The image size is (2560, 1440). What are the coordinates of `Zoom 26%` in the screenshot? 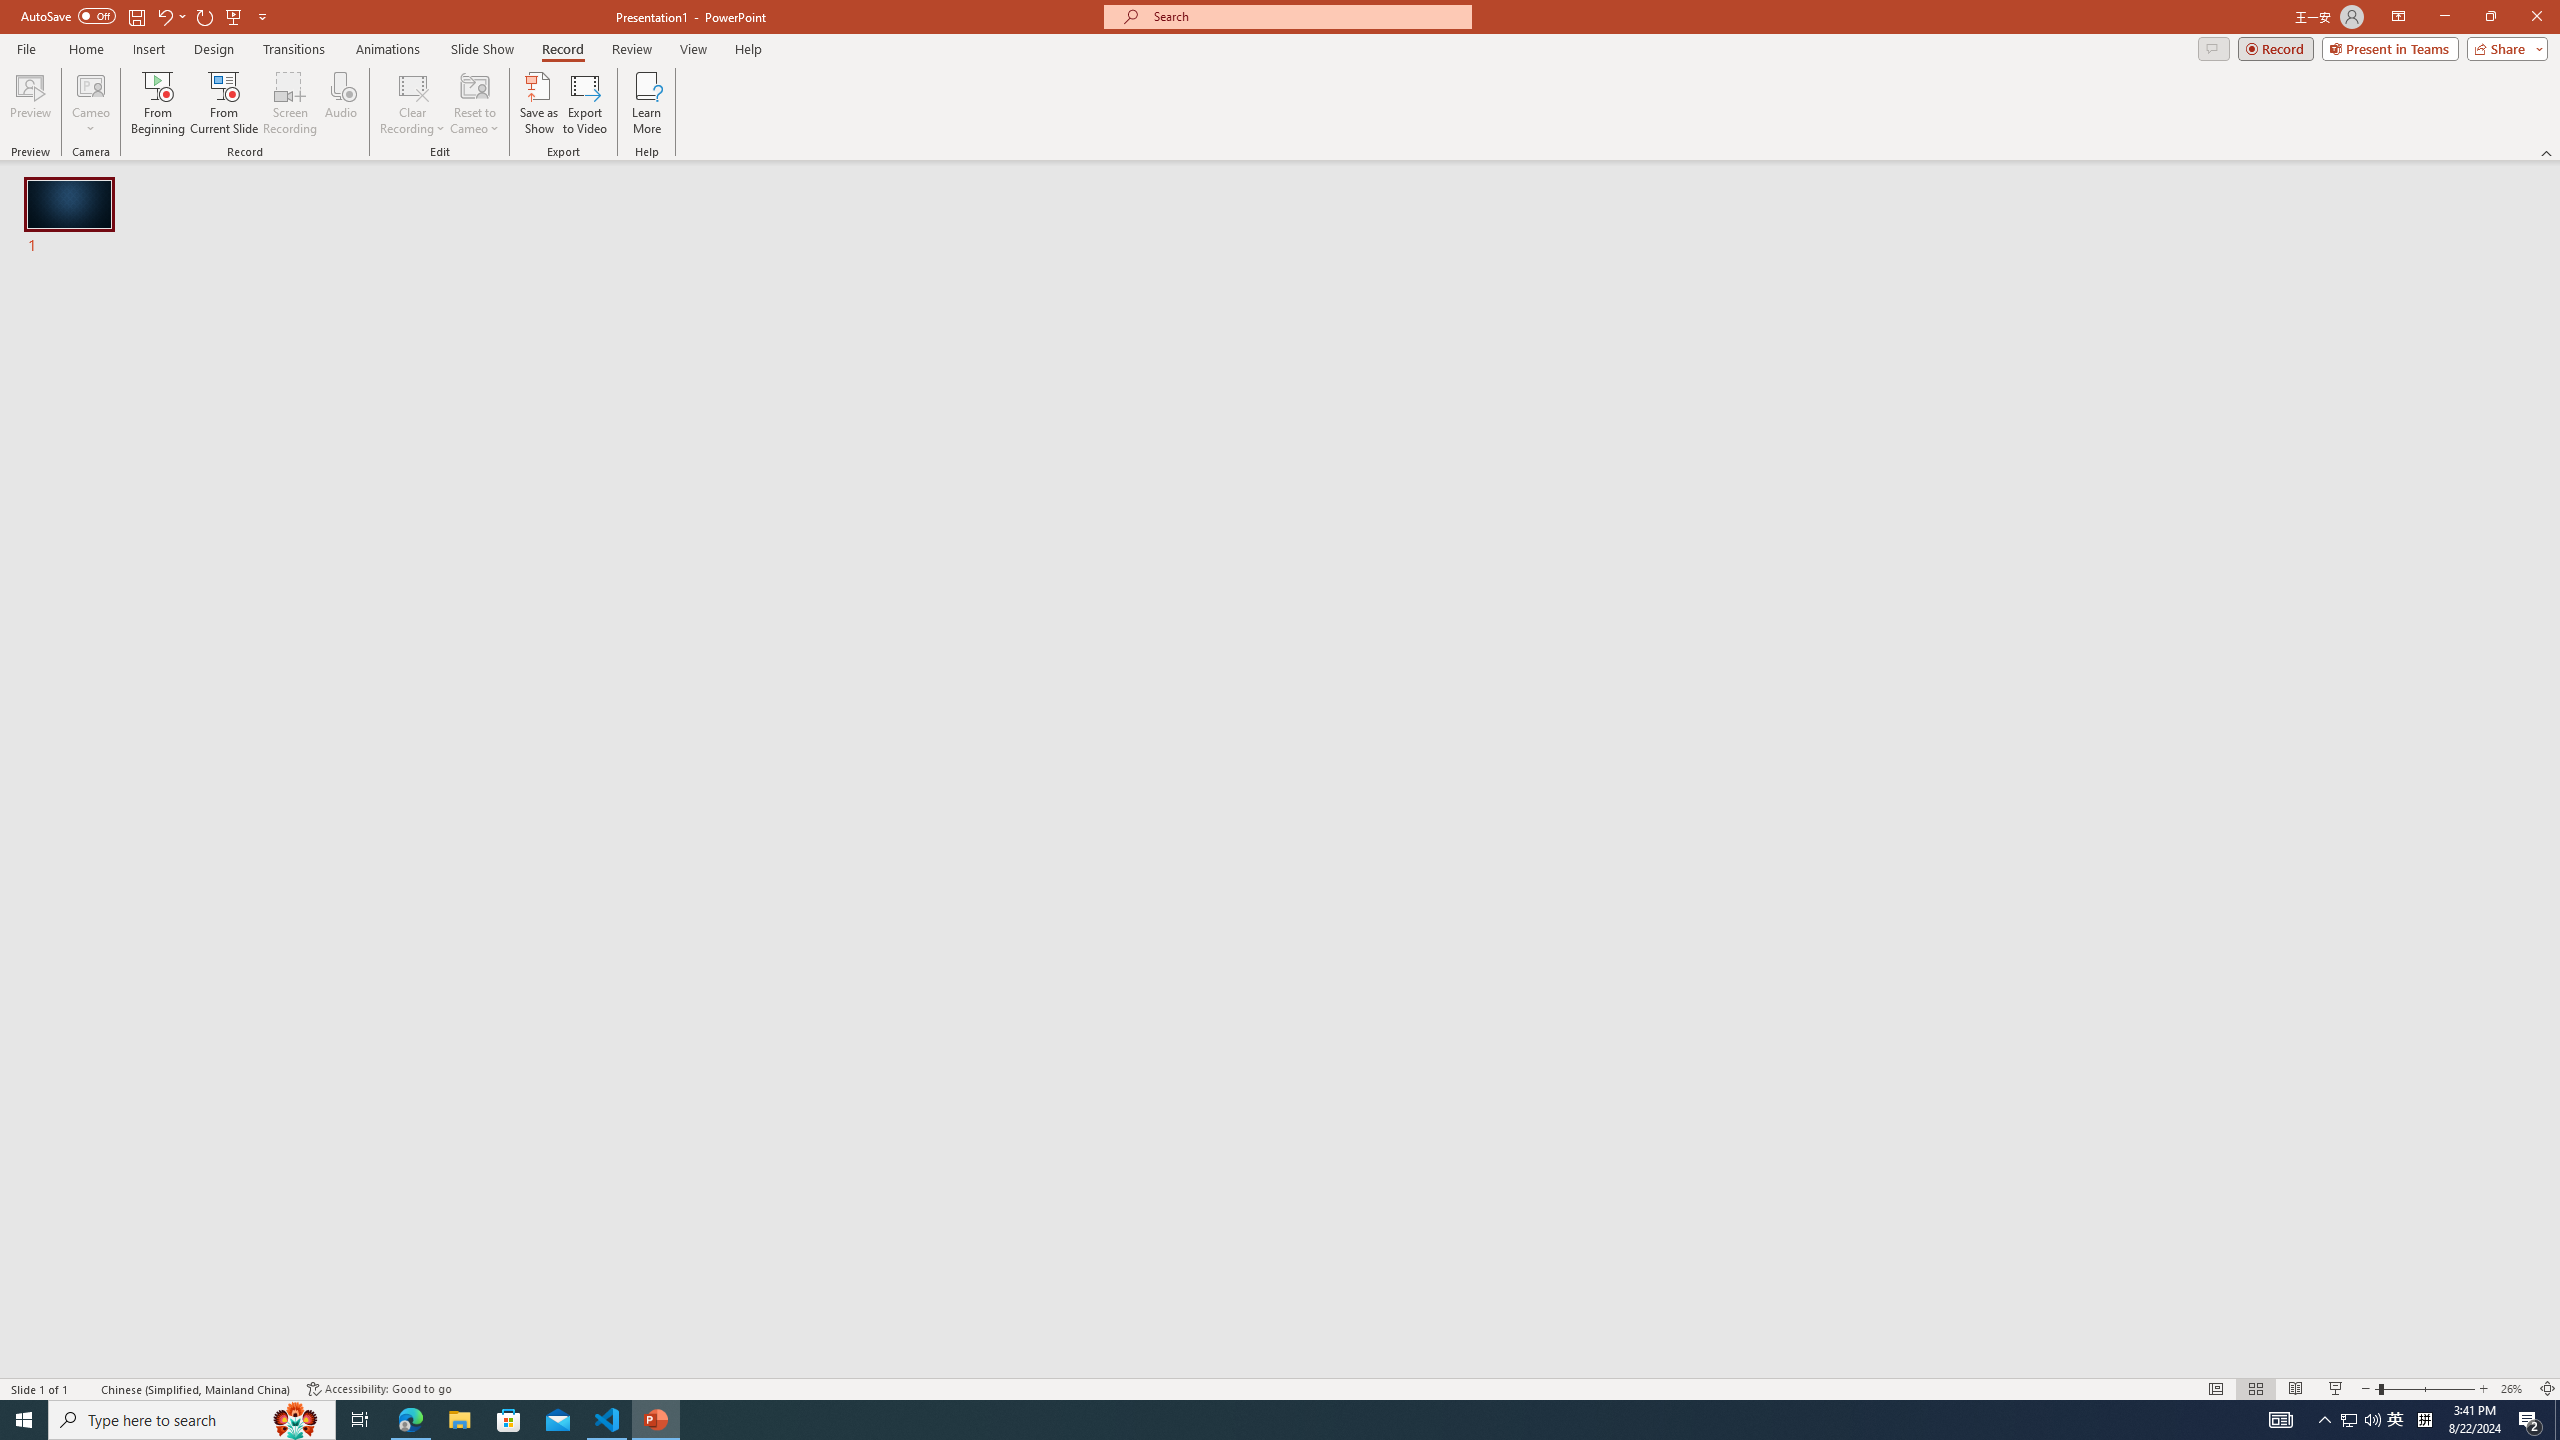 It's located at (2514, 1389).